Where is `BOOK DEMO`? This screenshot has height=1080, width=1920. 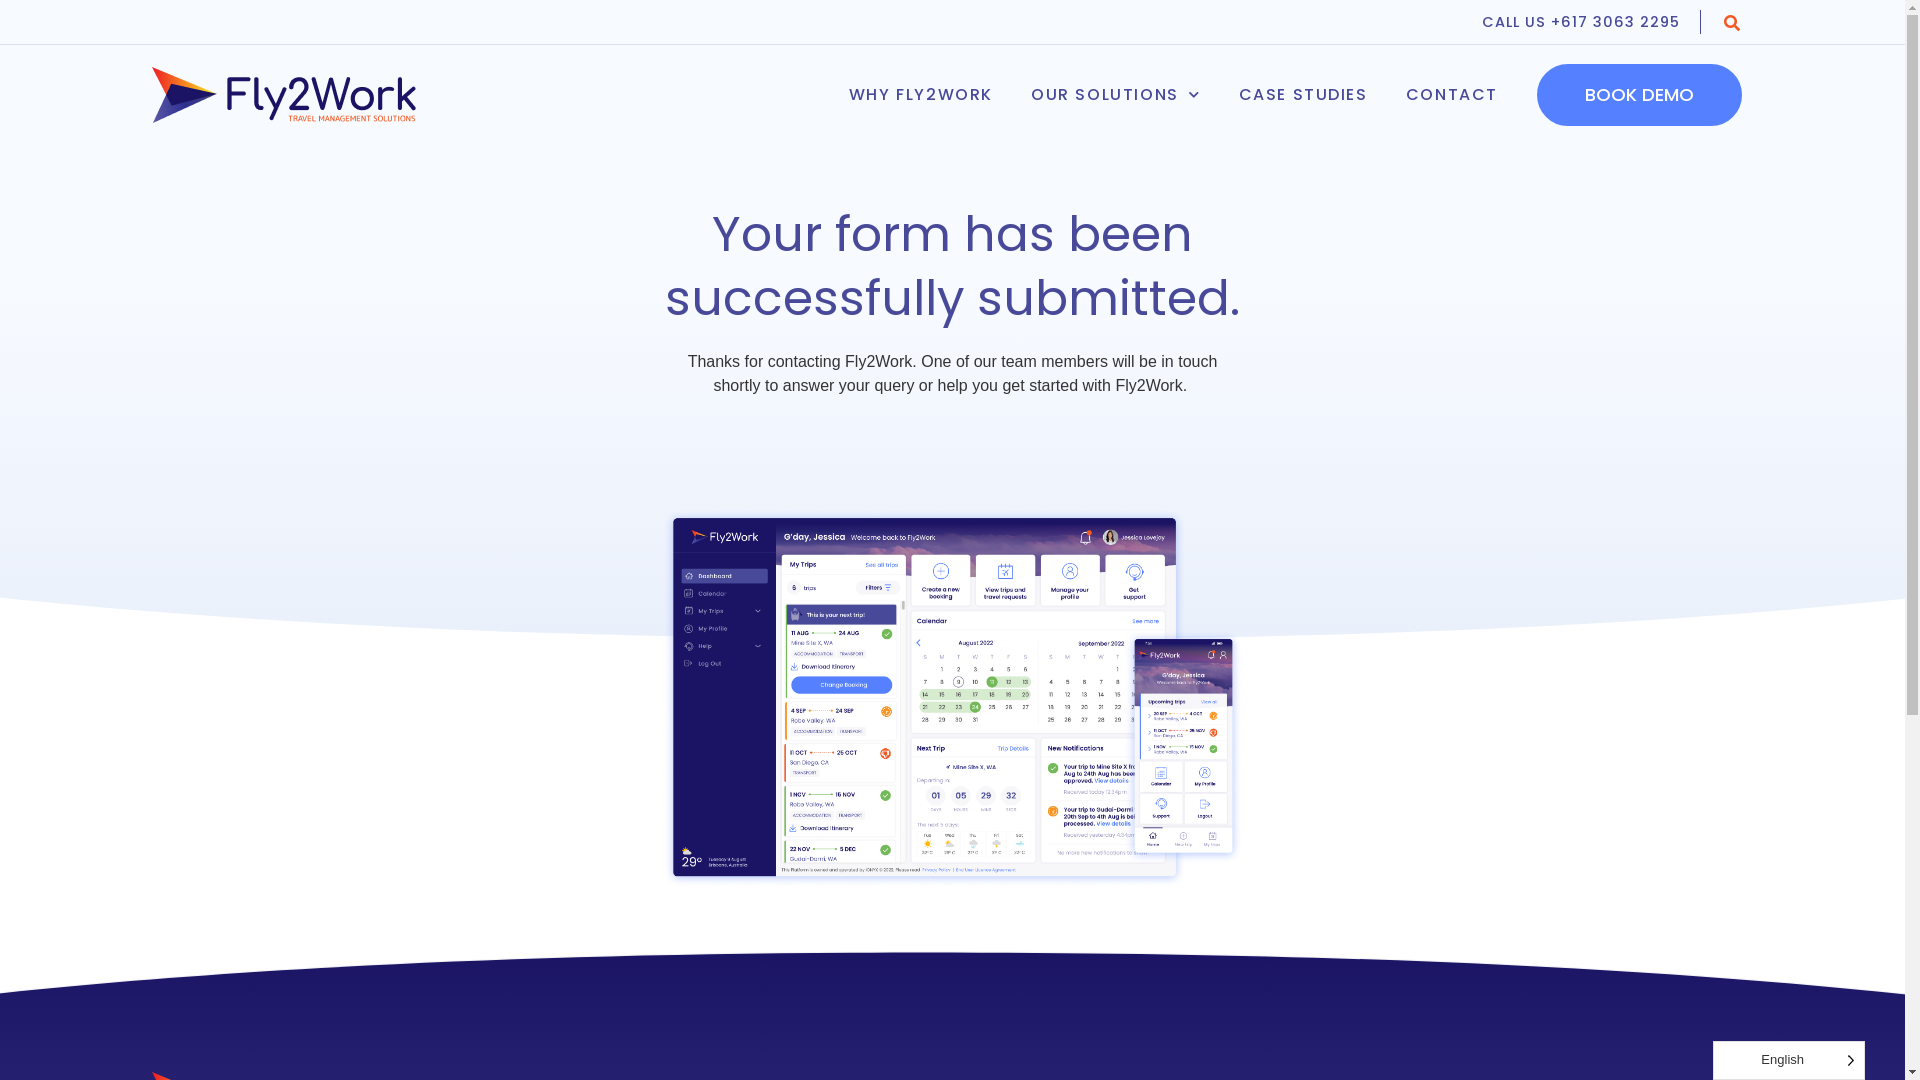 BOOK DEMO is located at coordinates (1640, 95).